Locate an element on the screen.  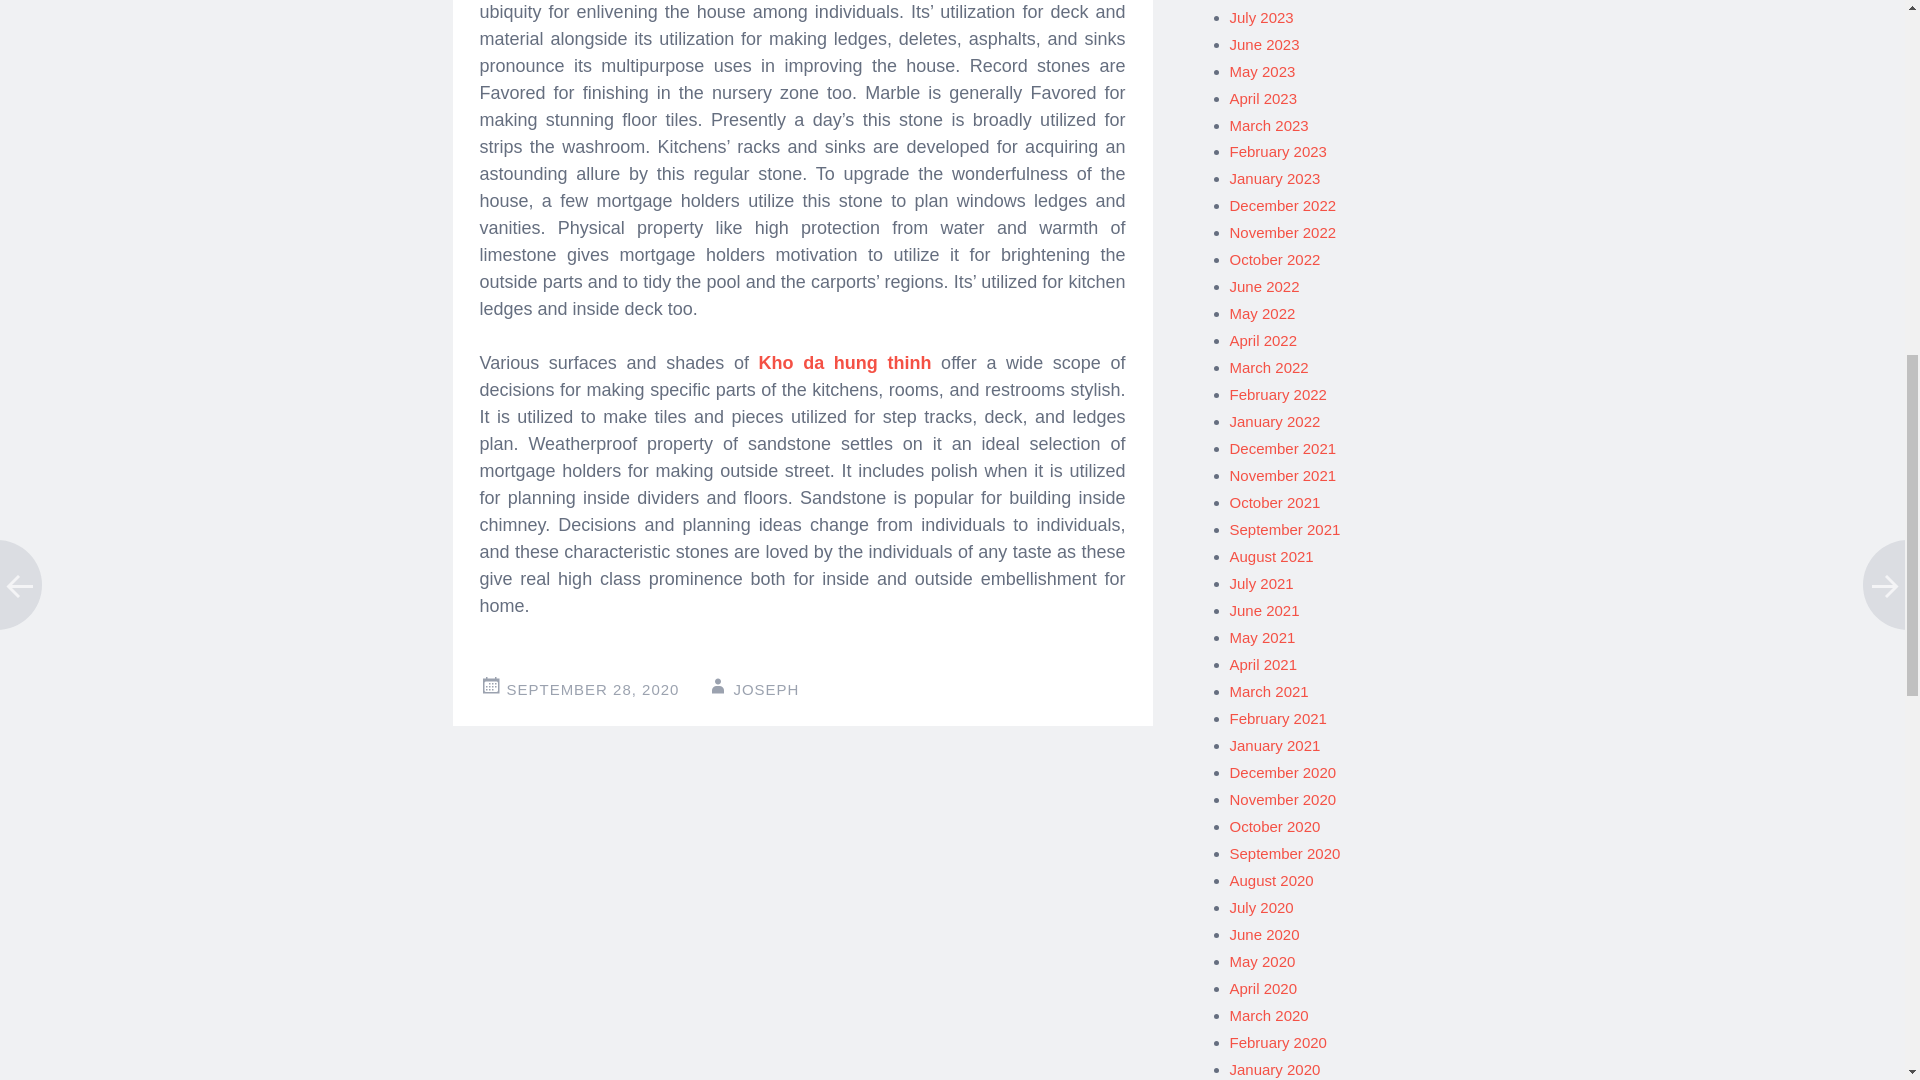
11:43 am is located at coordinates (592, 689).